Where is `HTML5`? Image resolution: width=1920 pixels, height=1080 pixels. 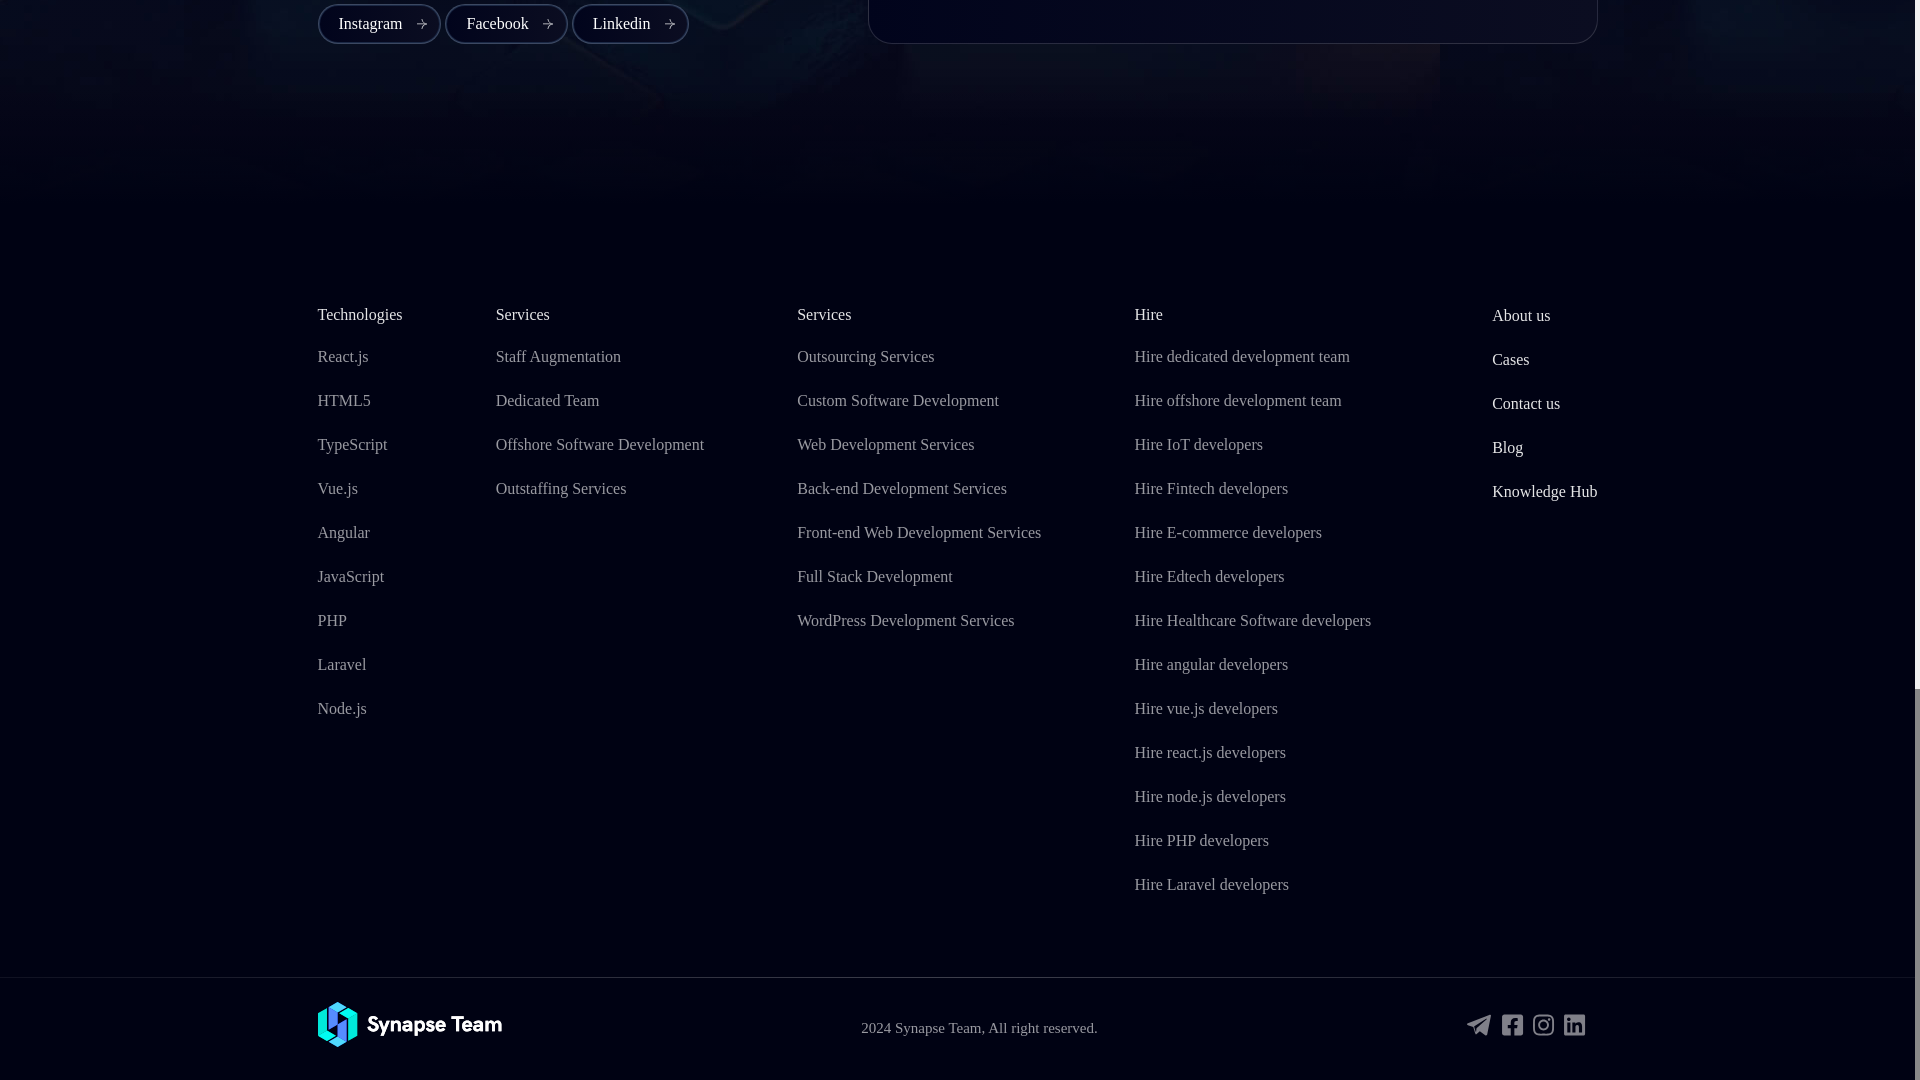
HTML5 is located at coordinates (344, 400).